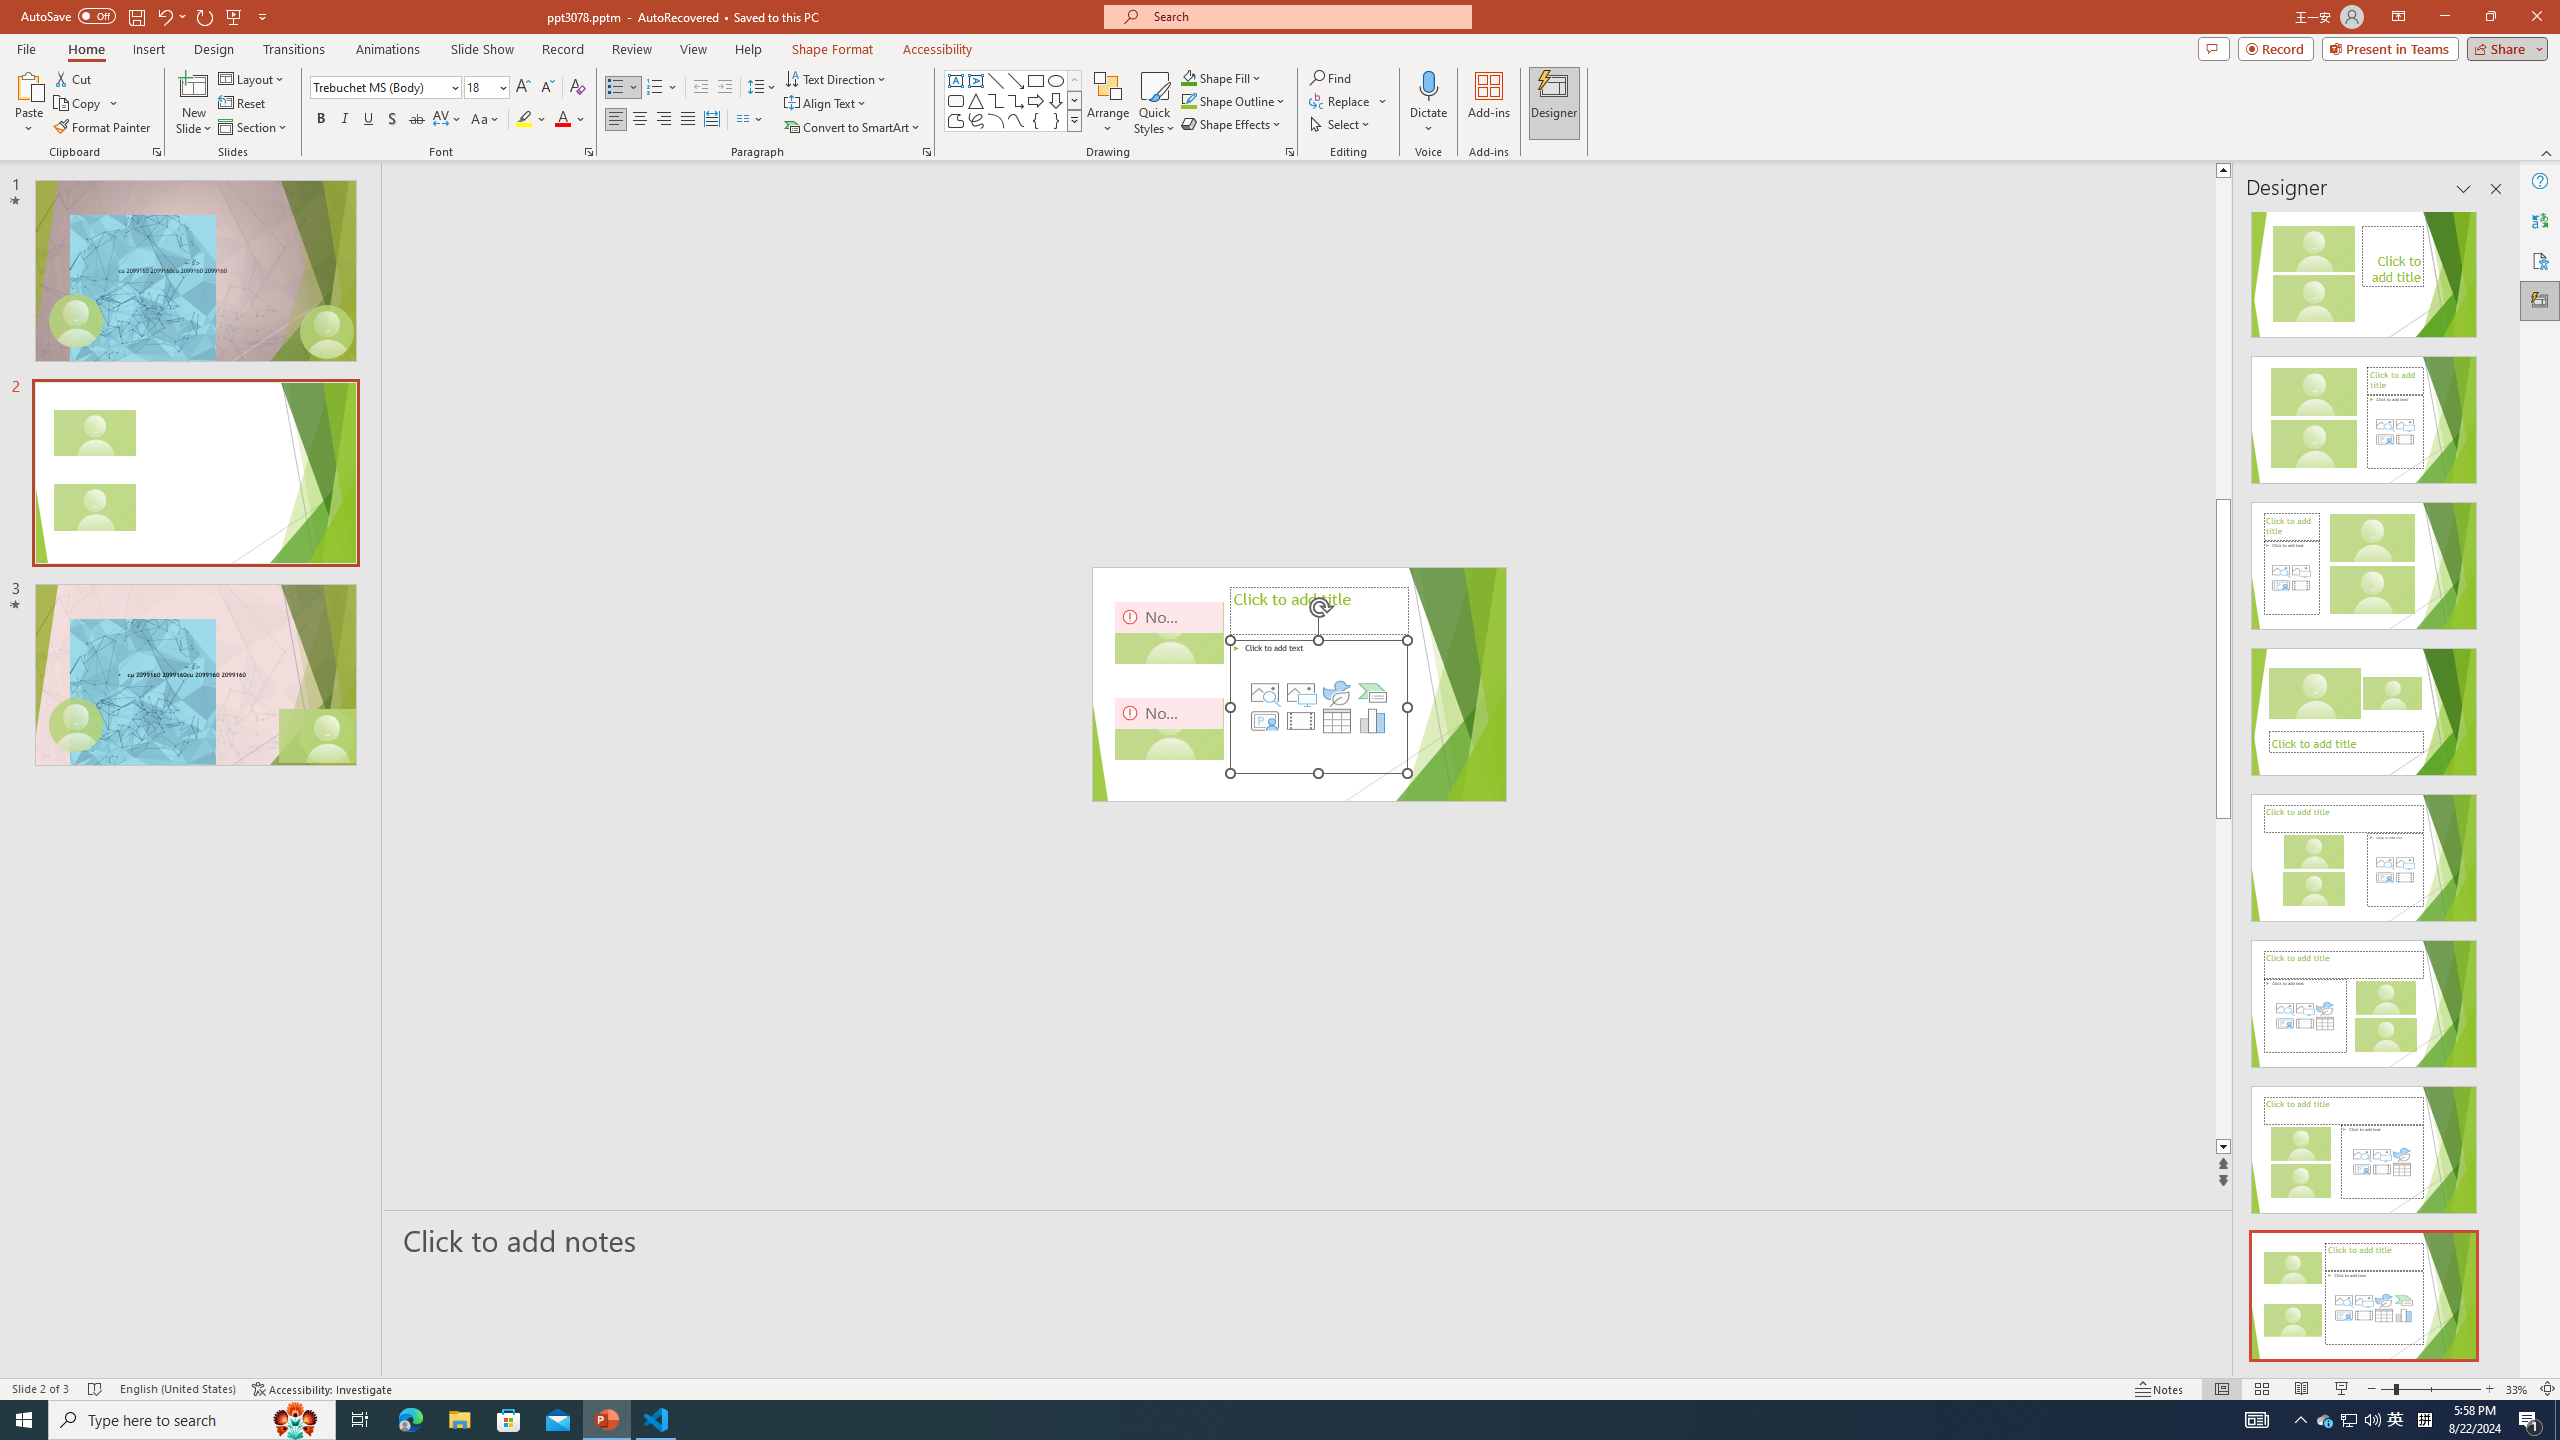  I want to click on Content Placeholder, so click(1320, 706).